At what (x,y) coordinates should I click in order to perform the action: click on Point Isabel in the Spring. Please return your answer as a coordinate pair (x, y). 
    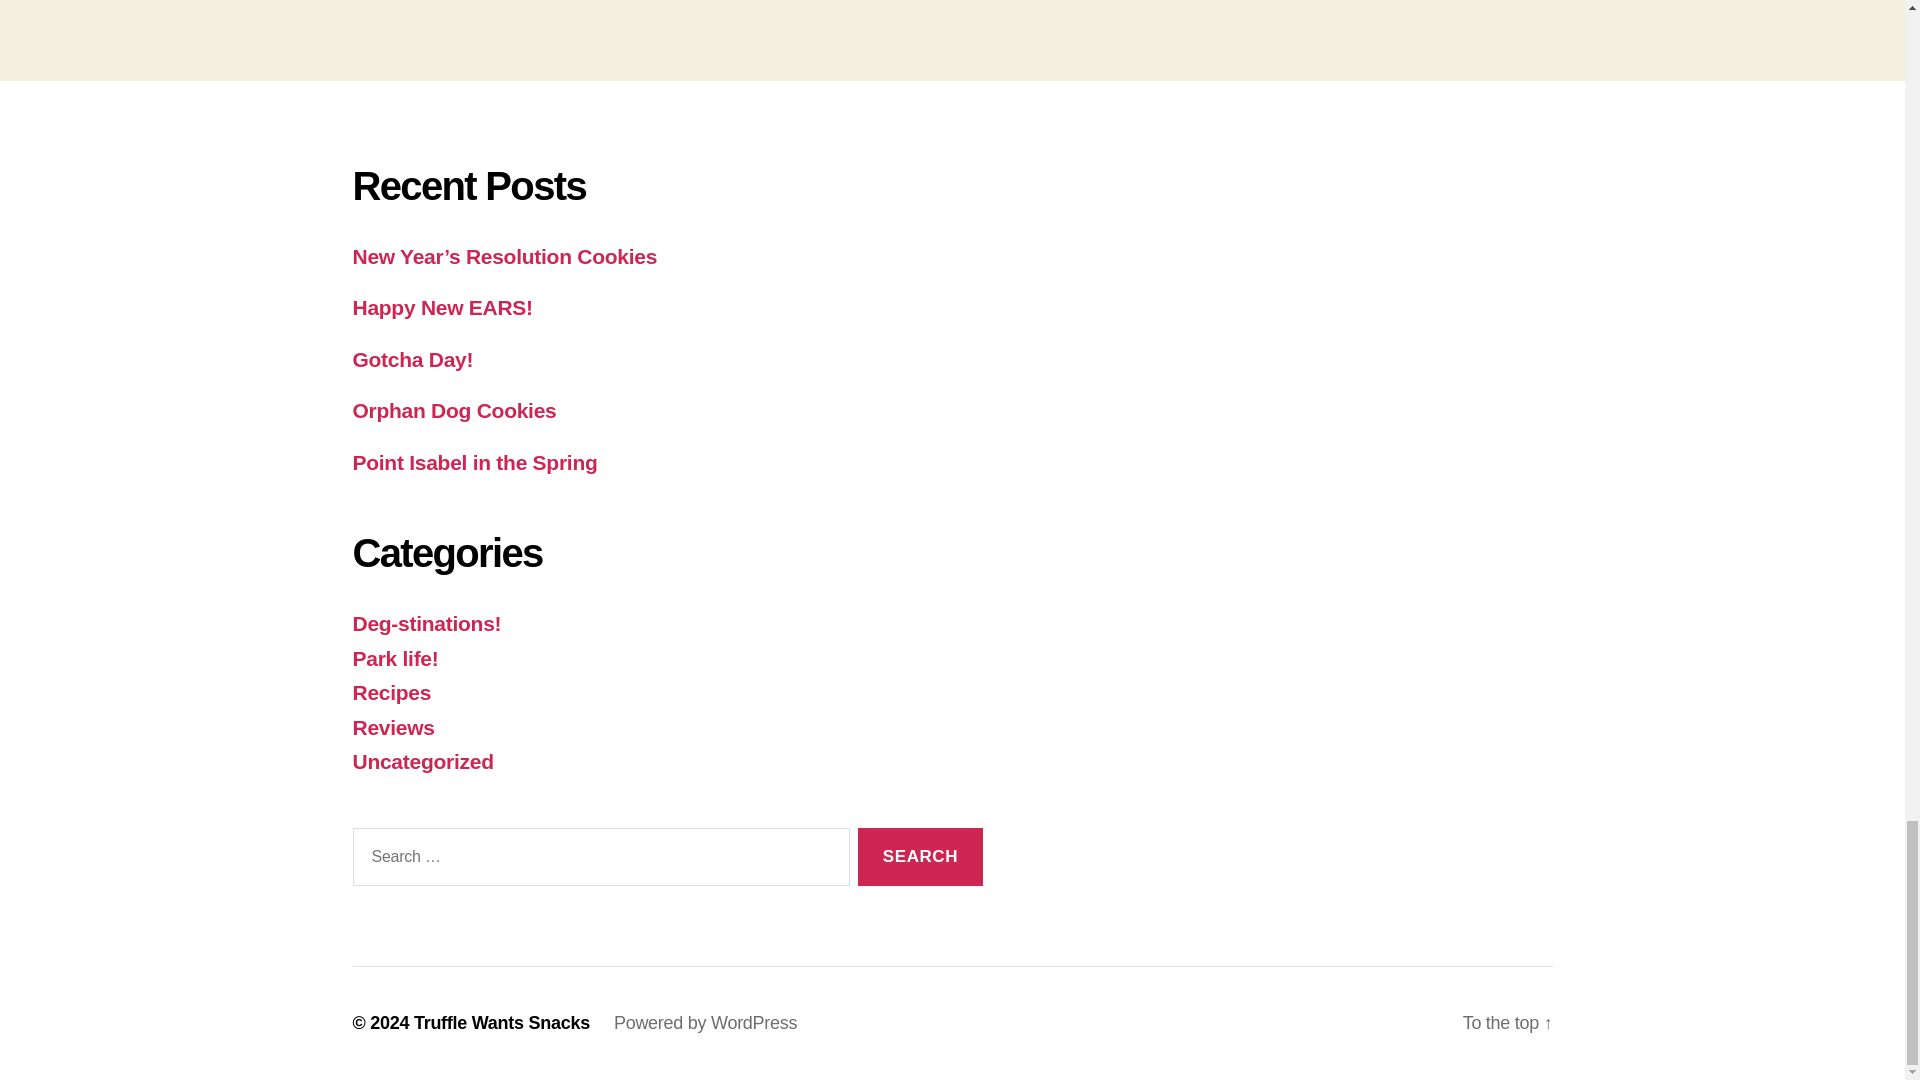
    Looking at the image, I should click on (474, 462).